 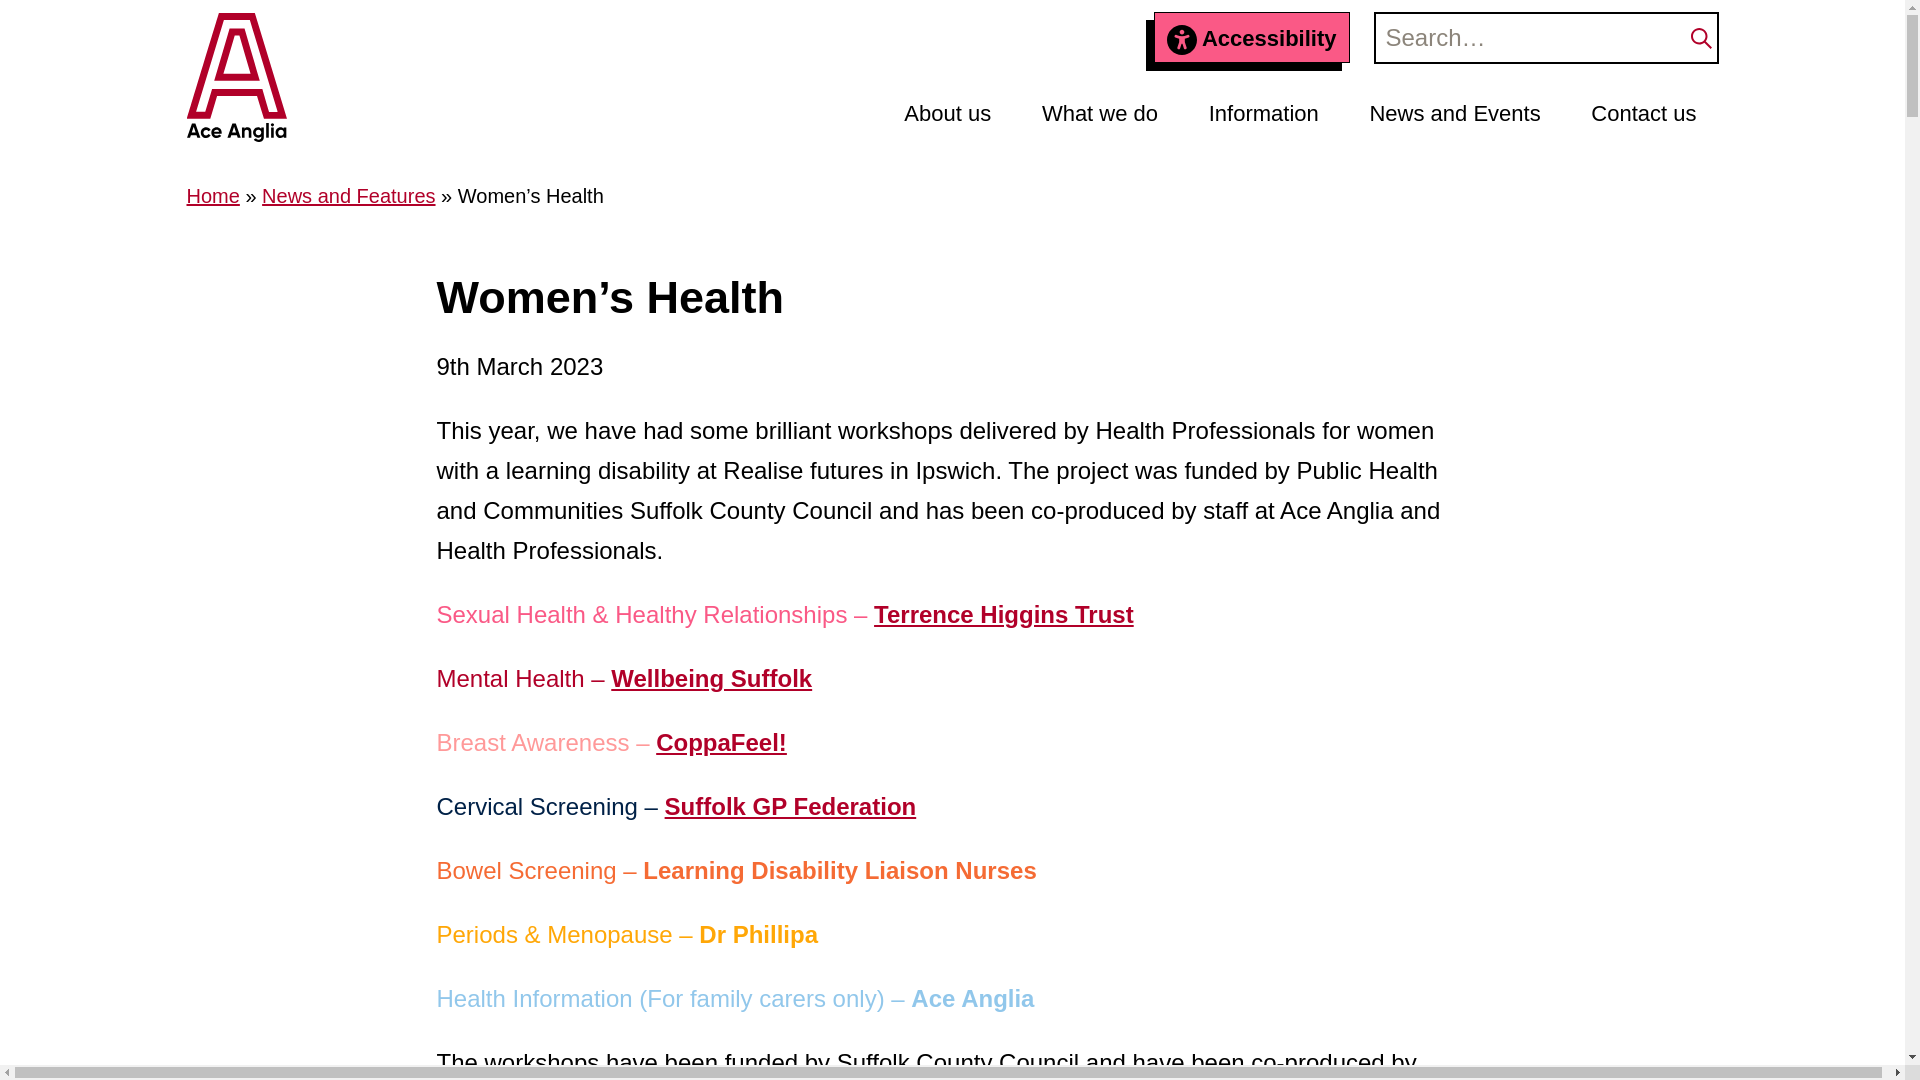 What do you see at coordinates (1700, 37) in the screenshot?
I see `Submit` at bounding box center [1700, 37].